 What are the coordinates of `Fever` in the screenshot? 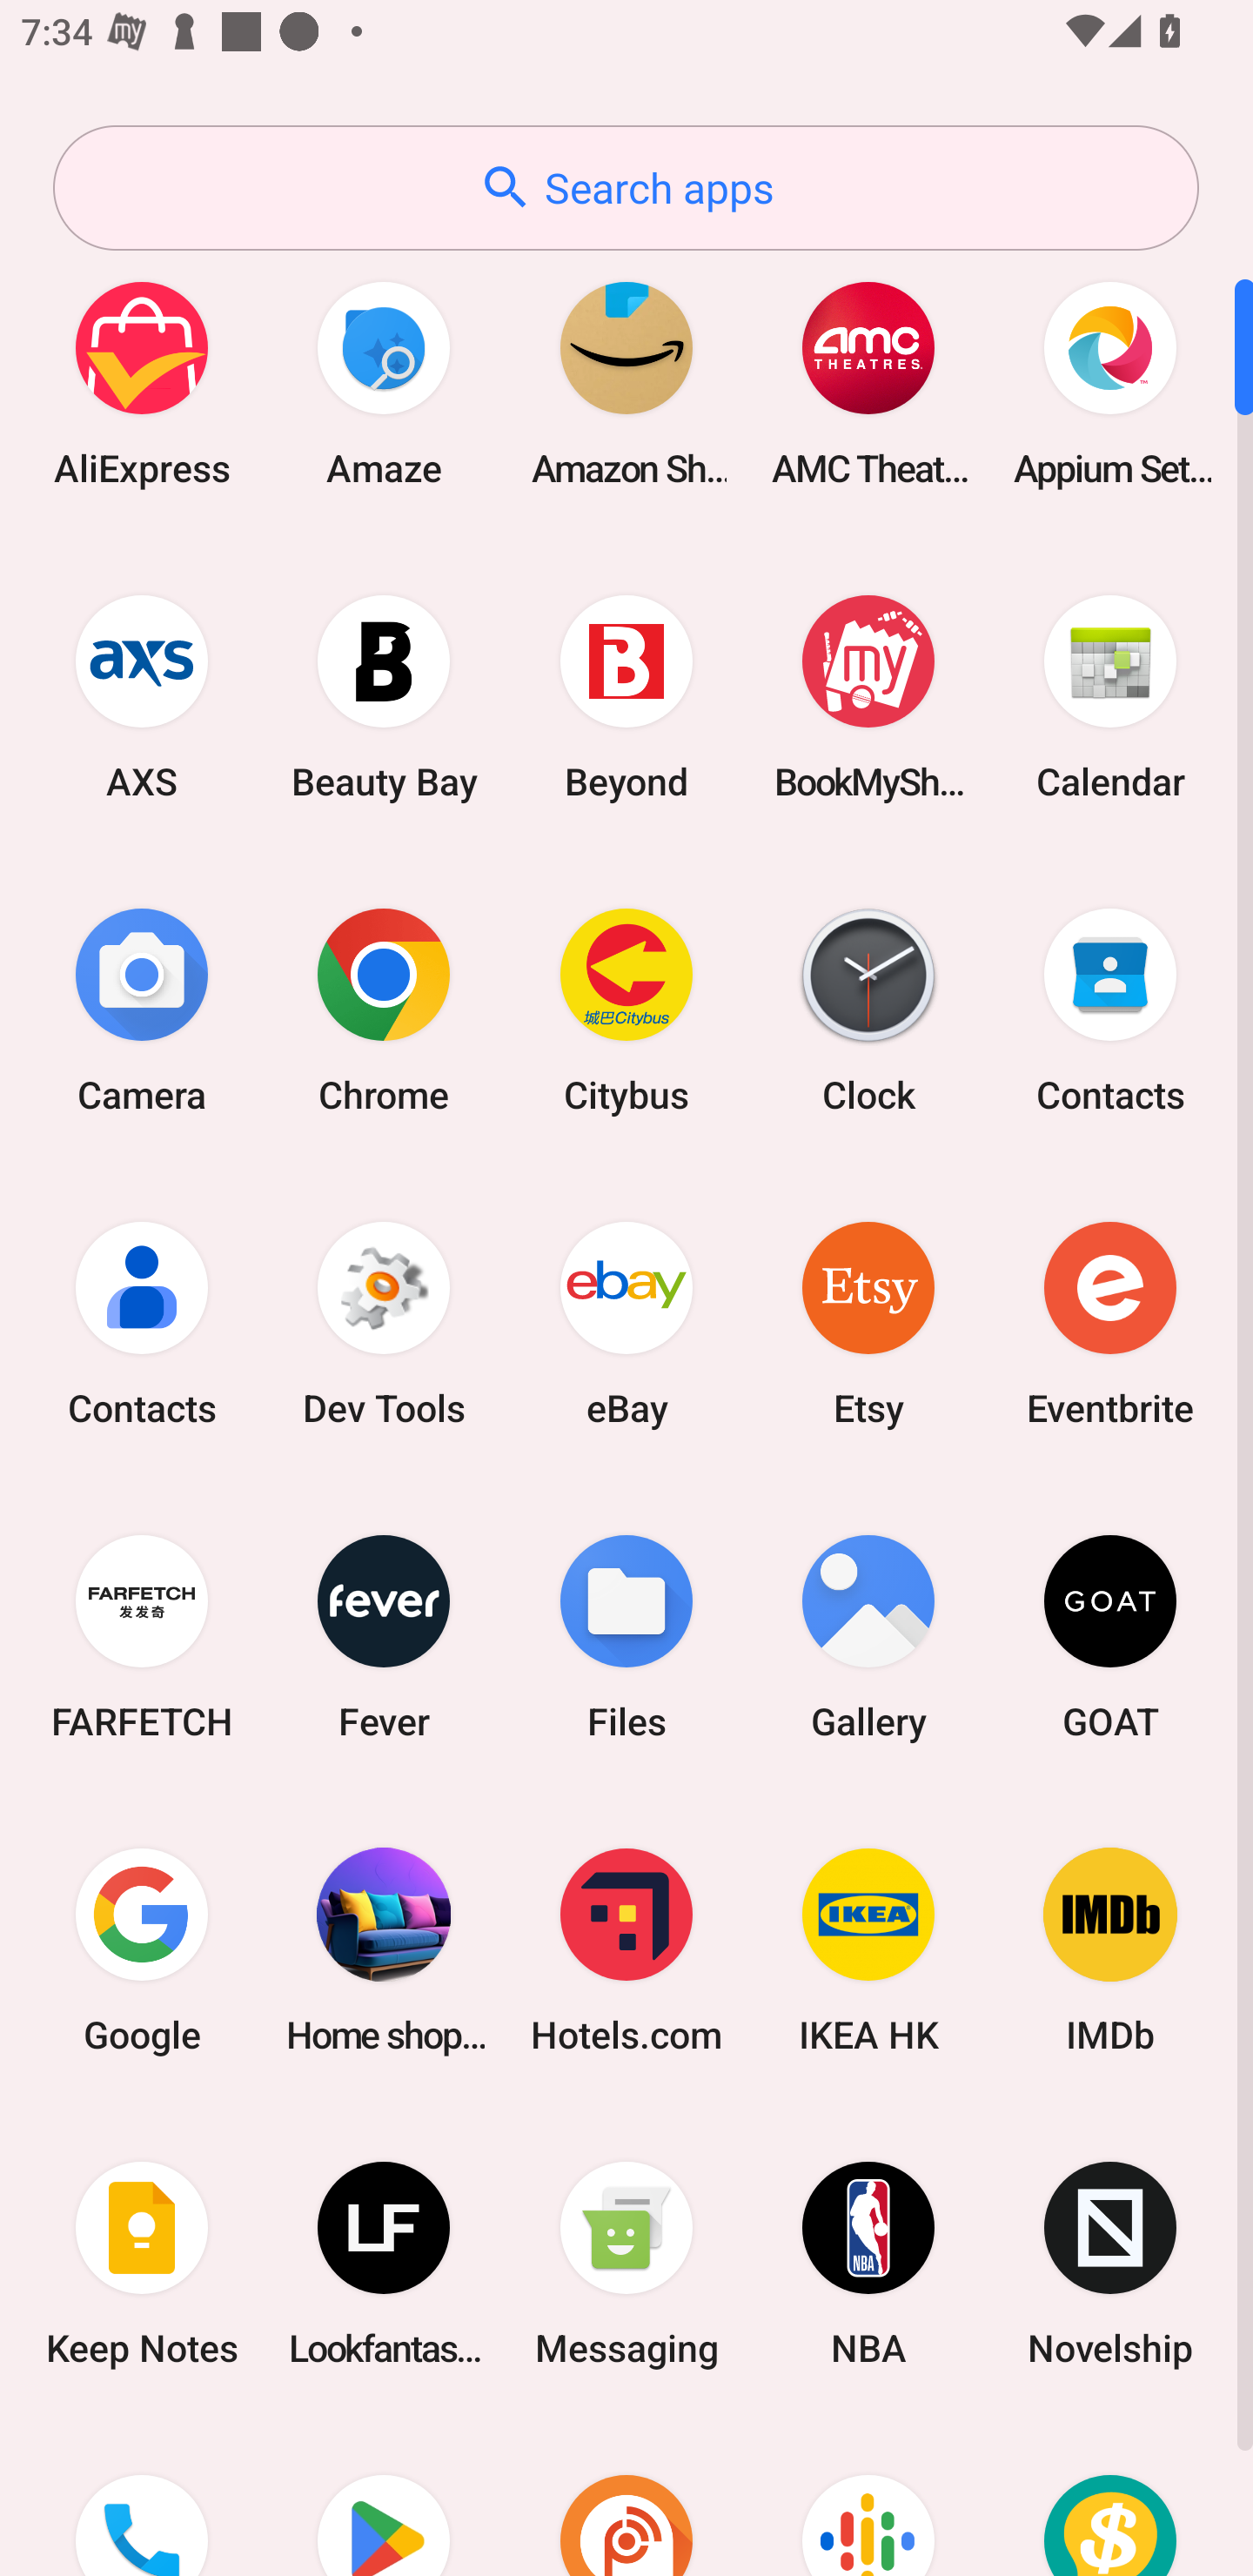 It's located at (384, 1636).